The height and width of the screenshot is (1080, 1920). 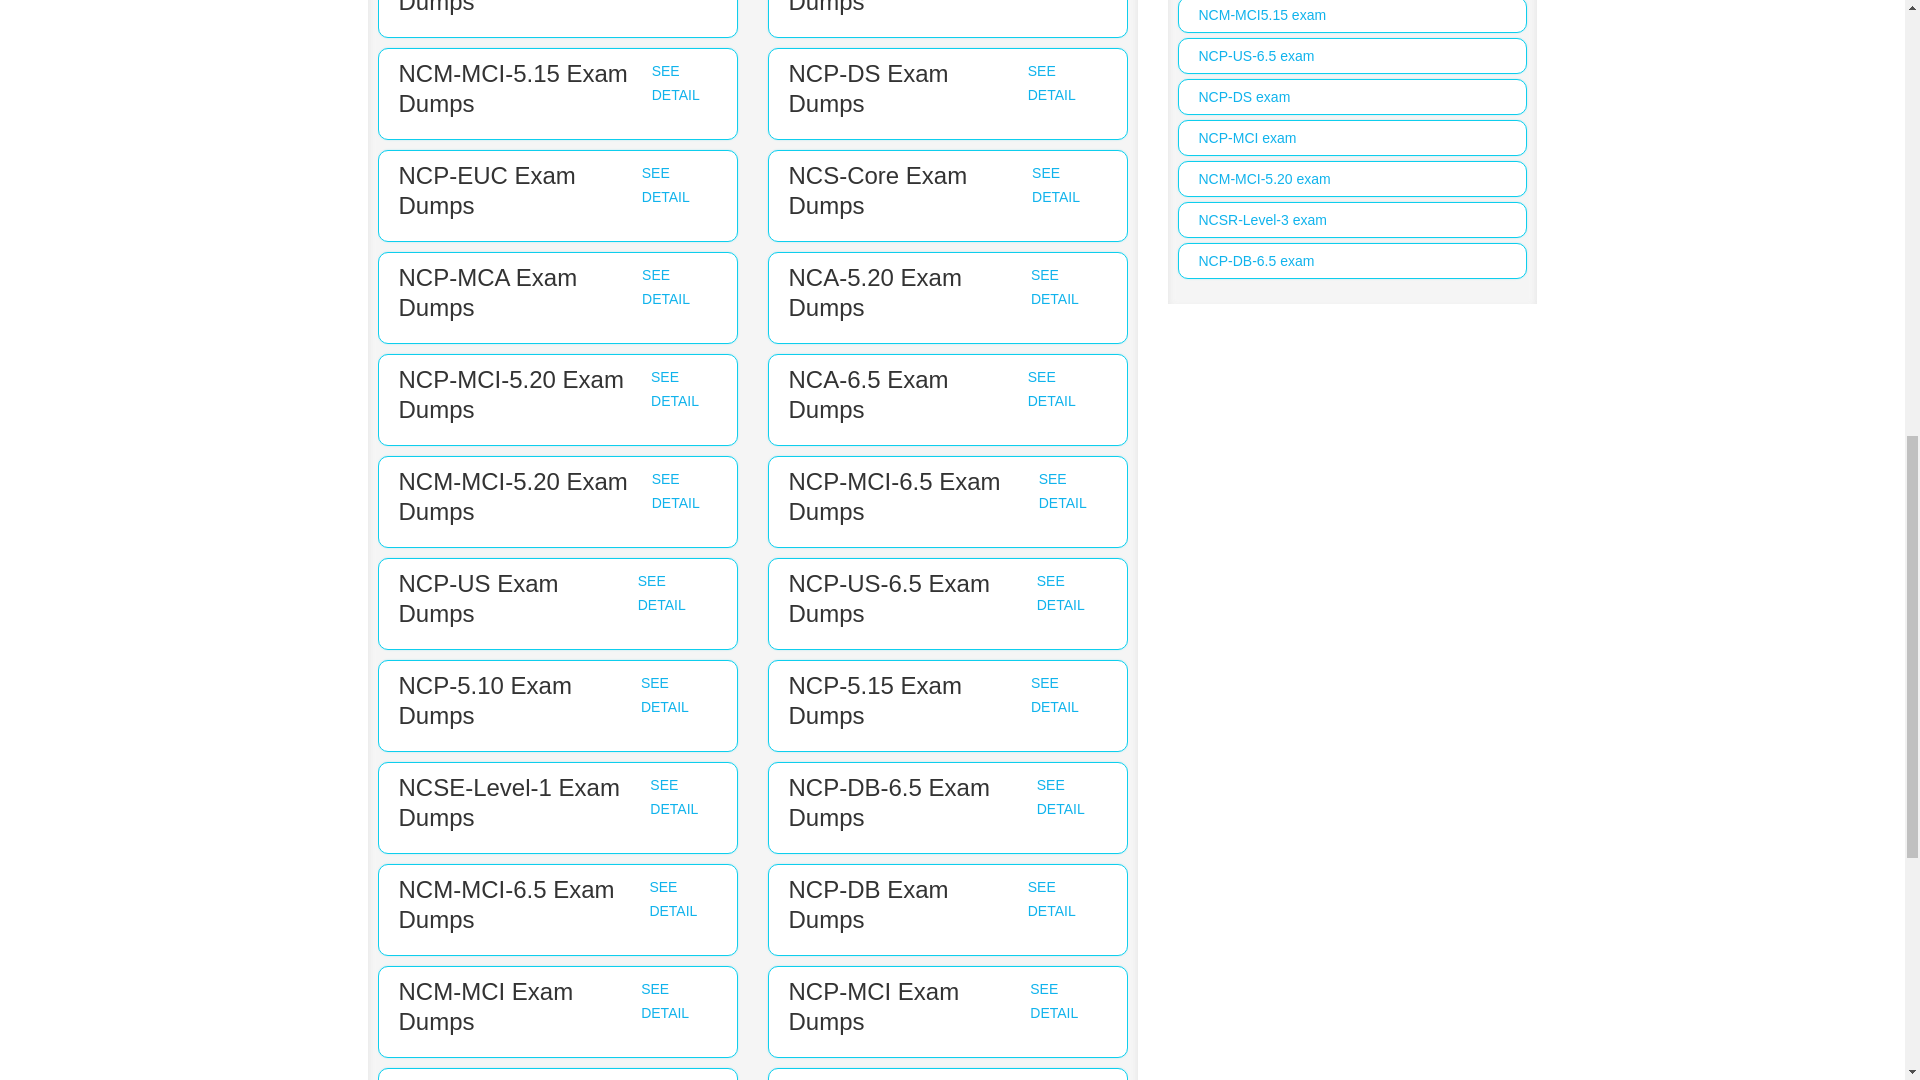 I want to click on SEE DETAIL, so click(x=1062, y=490).